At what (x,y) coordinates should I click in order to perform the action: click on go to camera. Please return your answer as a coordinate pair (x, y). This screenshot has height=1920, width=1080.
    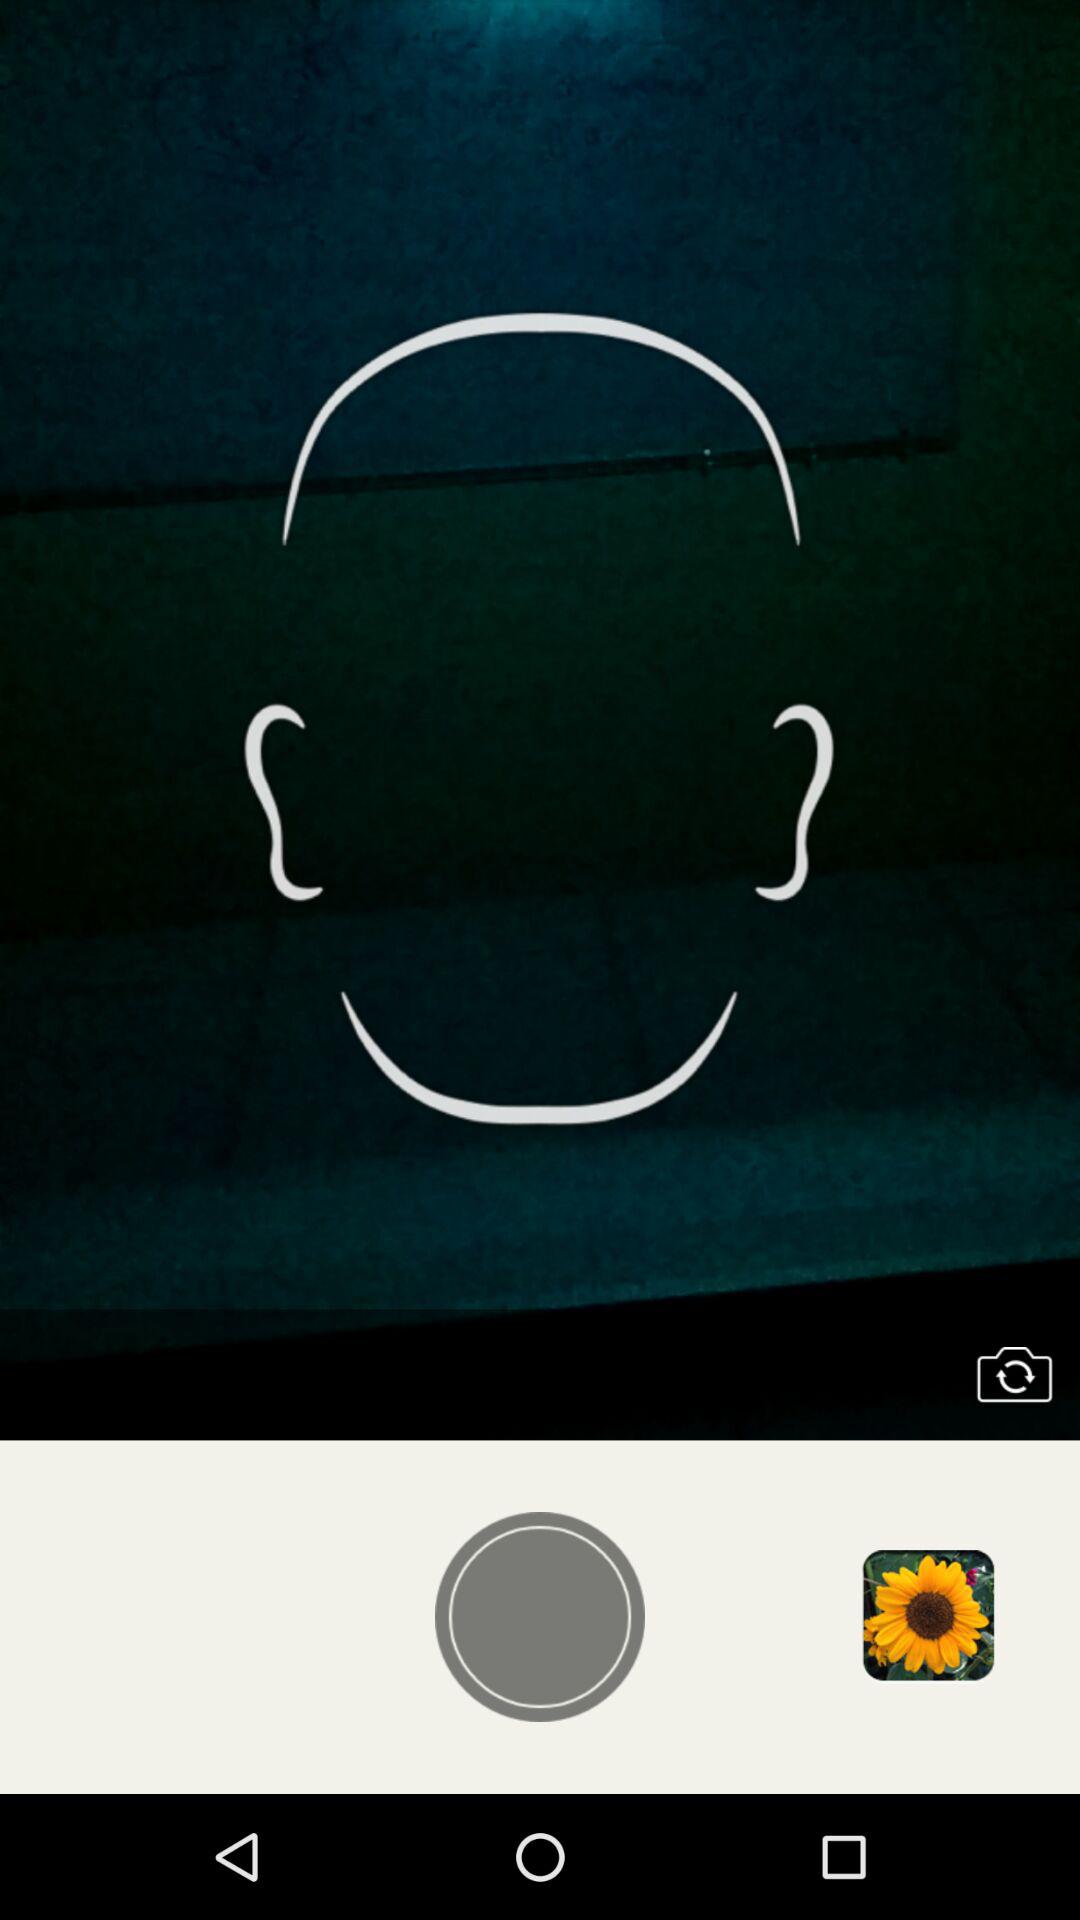
    Looking at the image, I should click on (1014, 1374).